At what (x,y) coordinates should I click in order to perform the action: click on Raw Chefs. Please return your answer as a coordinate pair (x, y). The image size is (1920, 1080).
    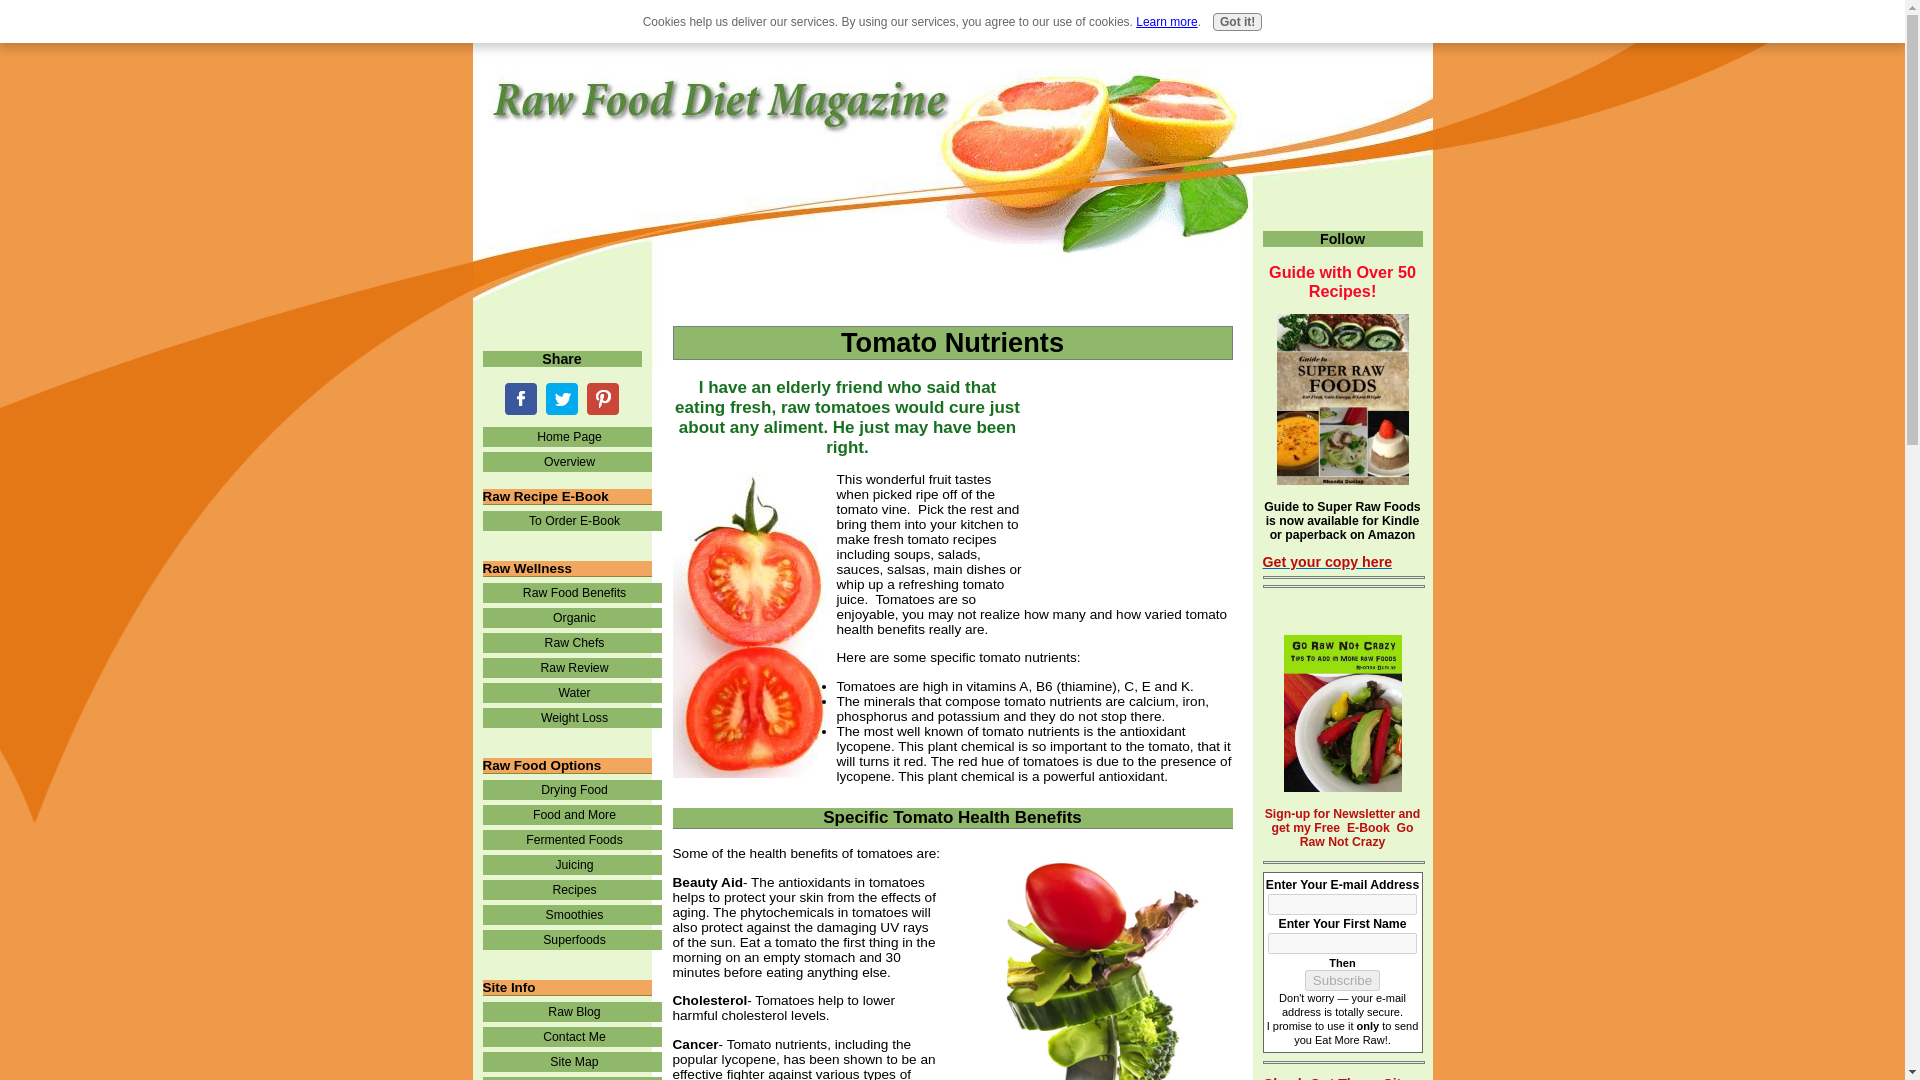
    Looking at the image, I should click on (570, 642).